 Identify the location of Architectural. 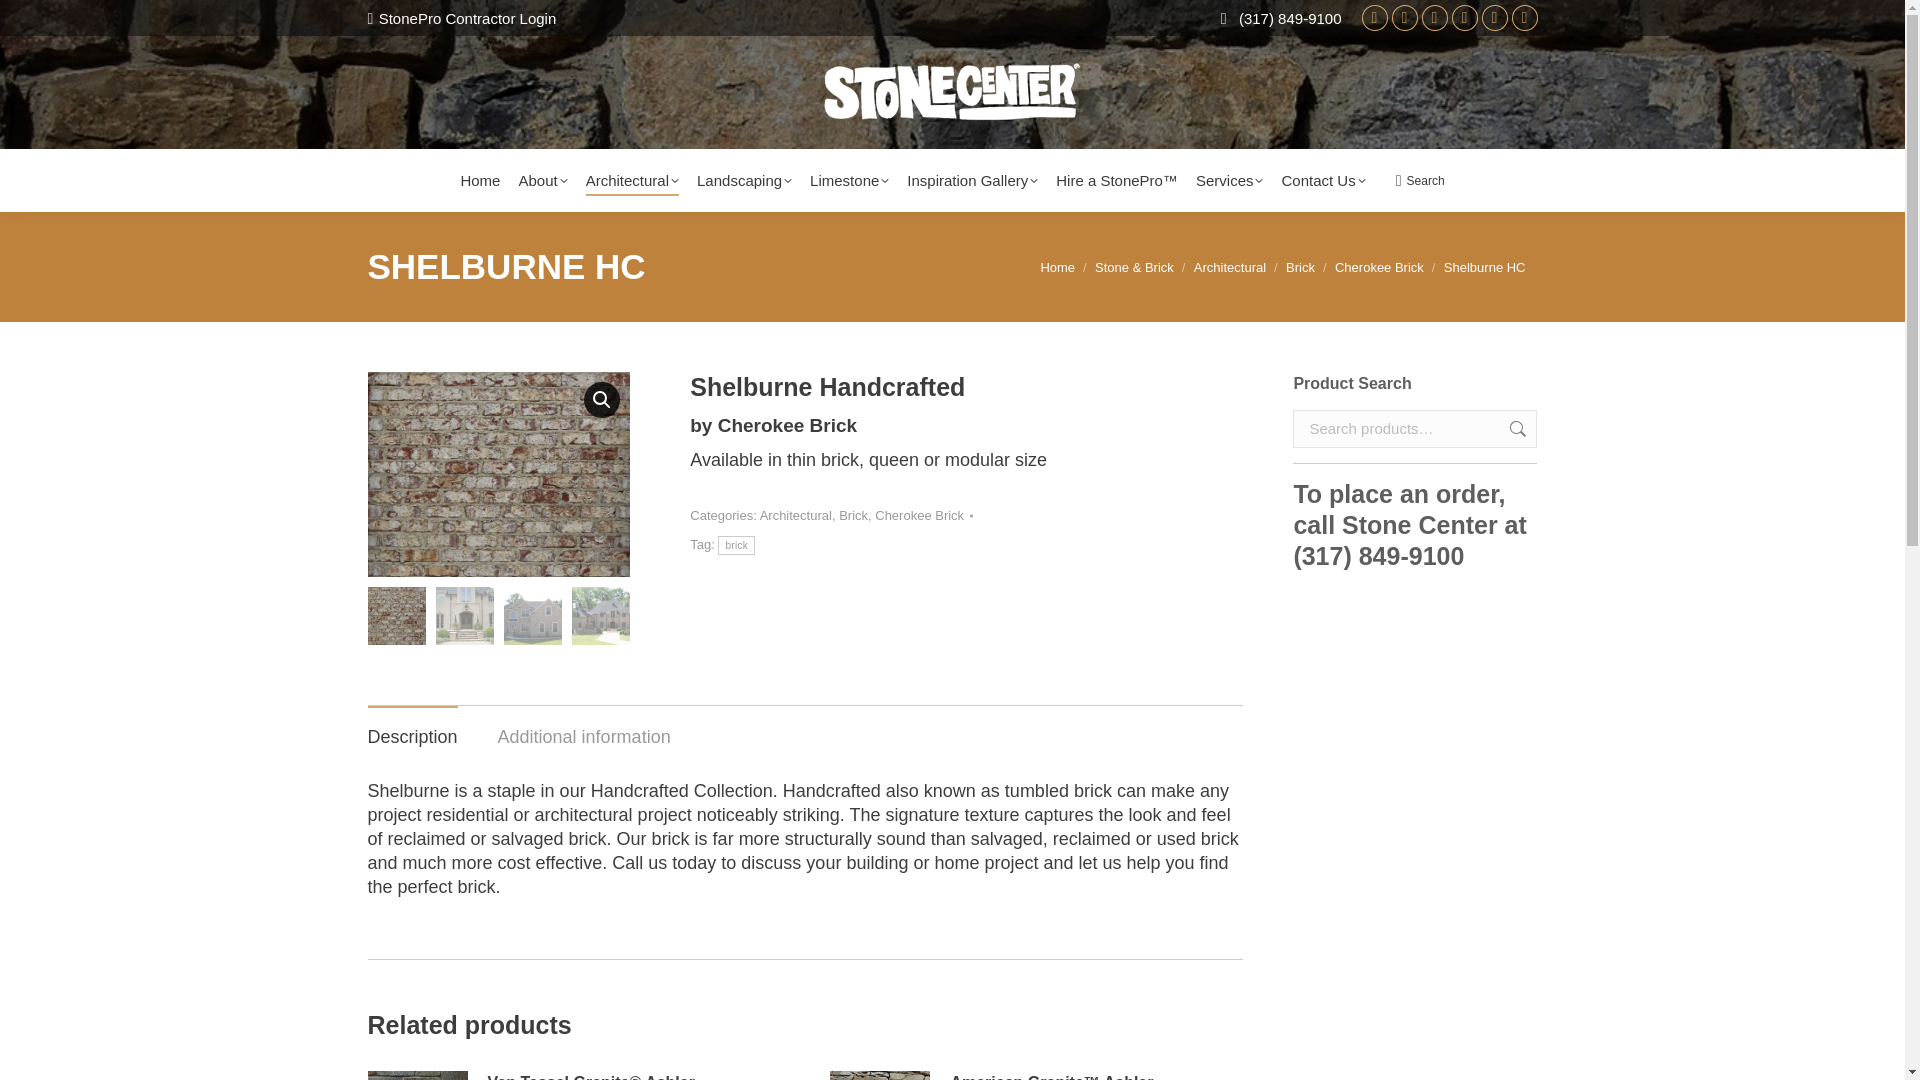
(632, 180).